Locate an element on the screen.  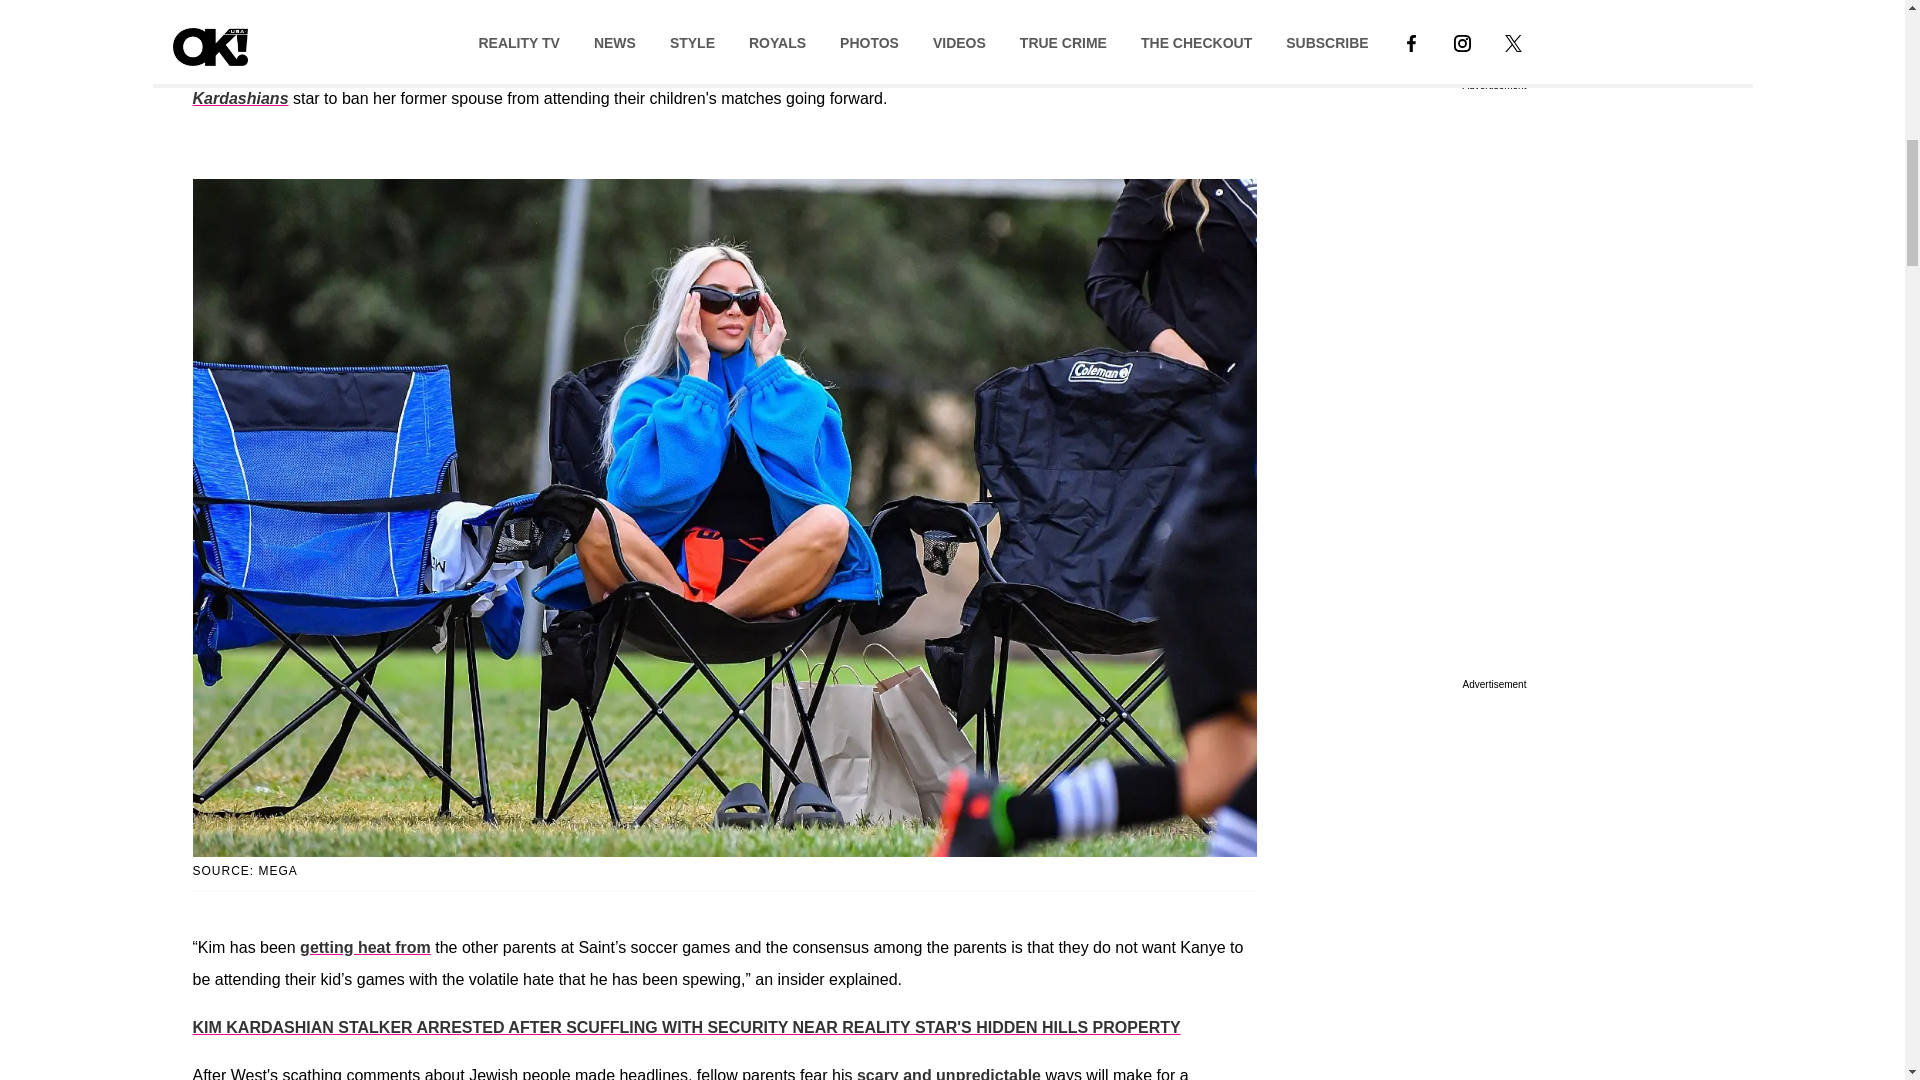
complete meltdown is located at coordinates (310, 66).